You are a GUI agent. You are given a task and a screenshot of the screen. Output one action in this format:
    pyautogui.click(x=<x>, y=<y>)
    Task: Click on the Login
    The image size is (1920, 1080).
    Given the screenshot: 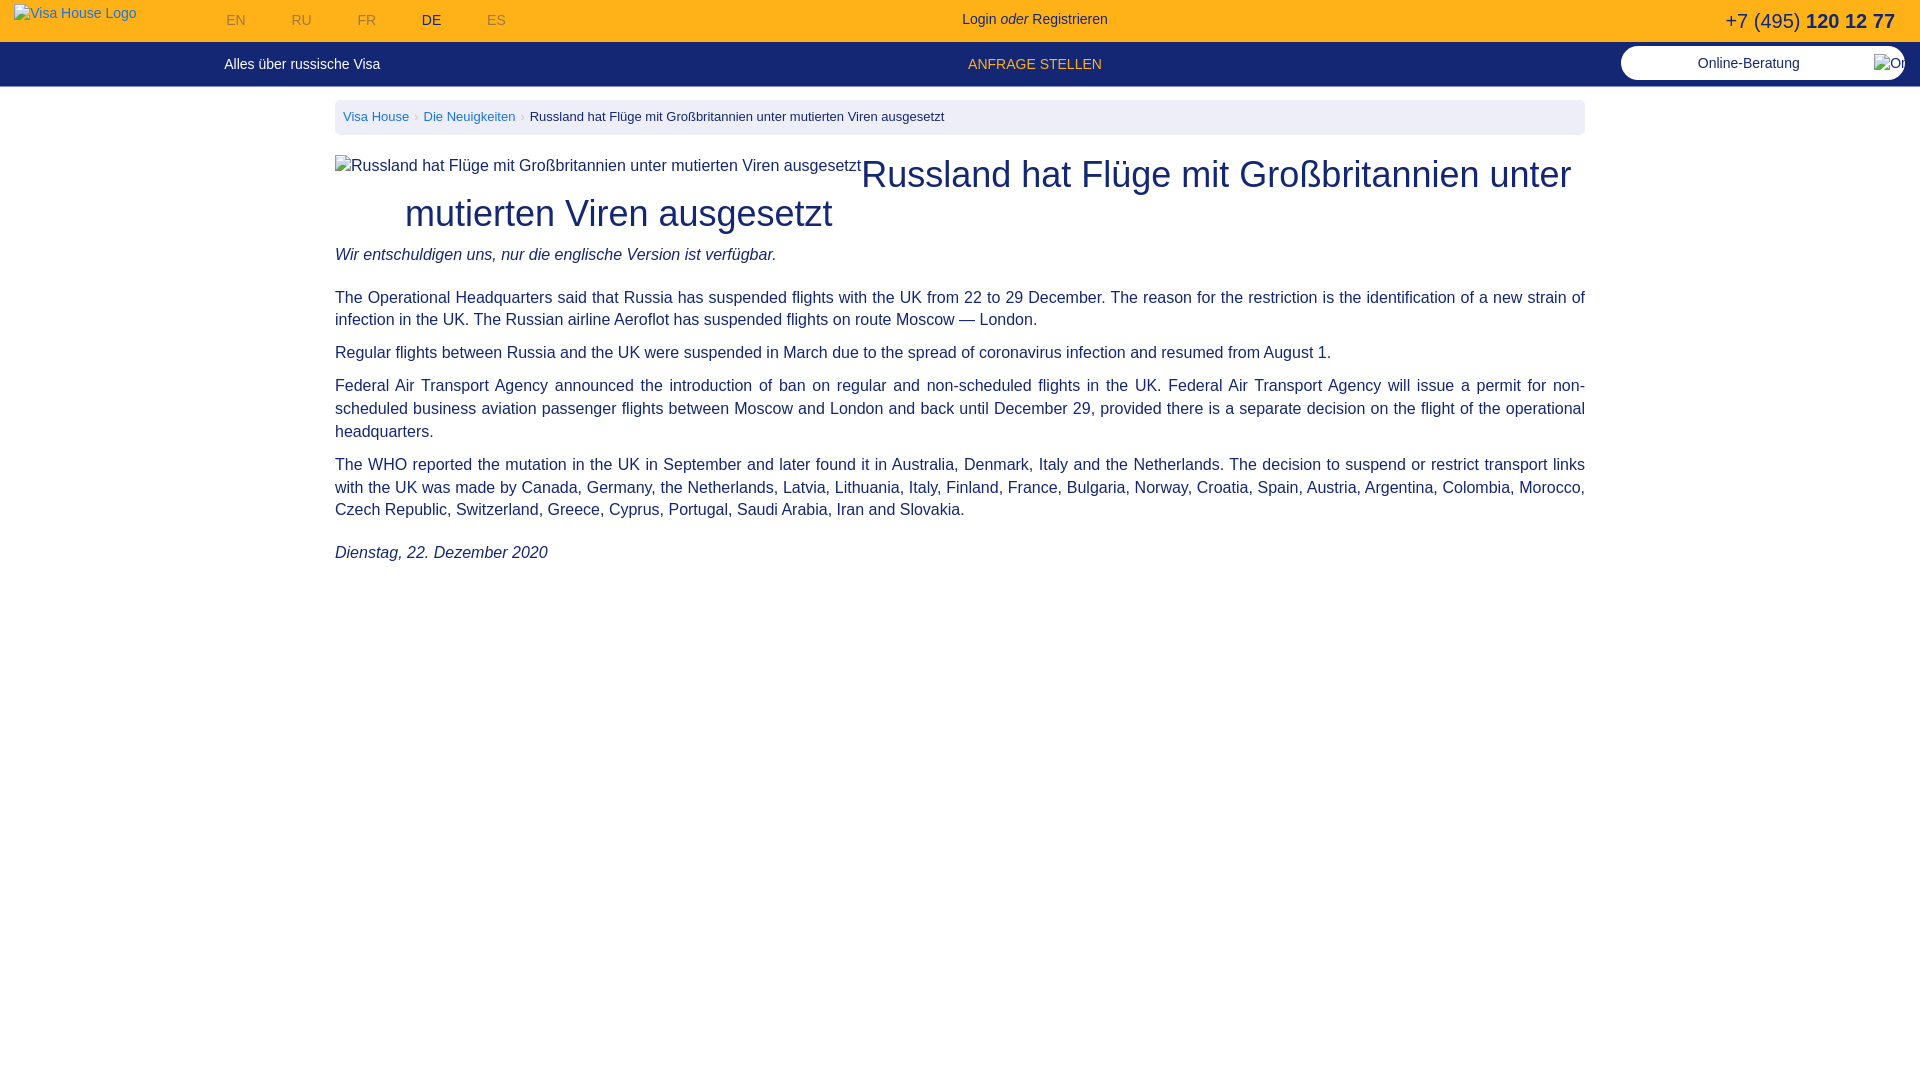 What is the action you would take?
    pyautogui.click(x=978, y=18)
    